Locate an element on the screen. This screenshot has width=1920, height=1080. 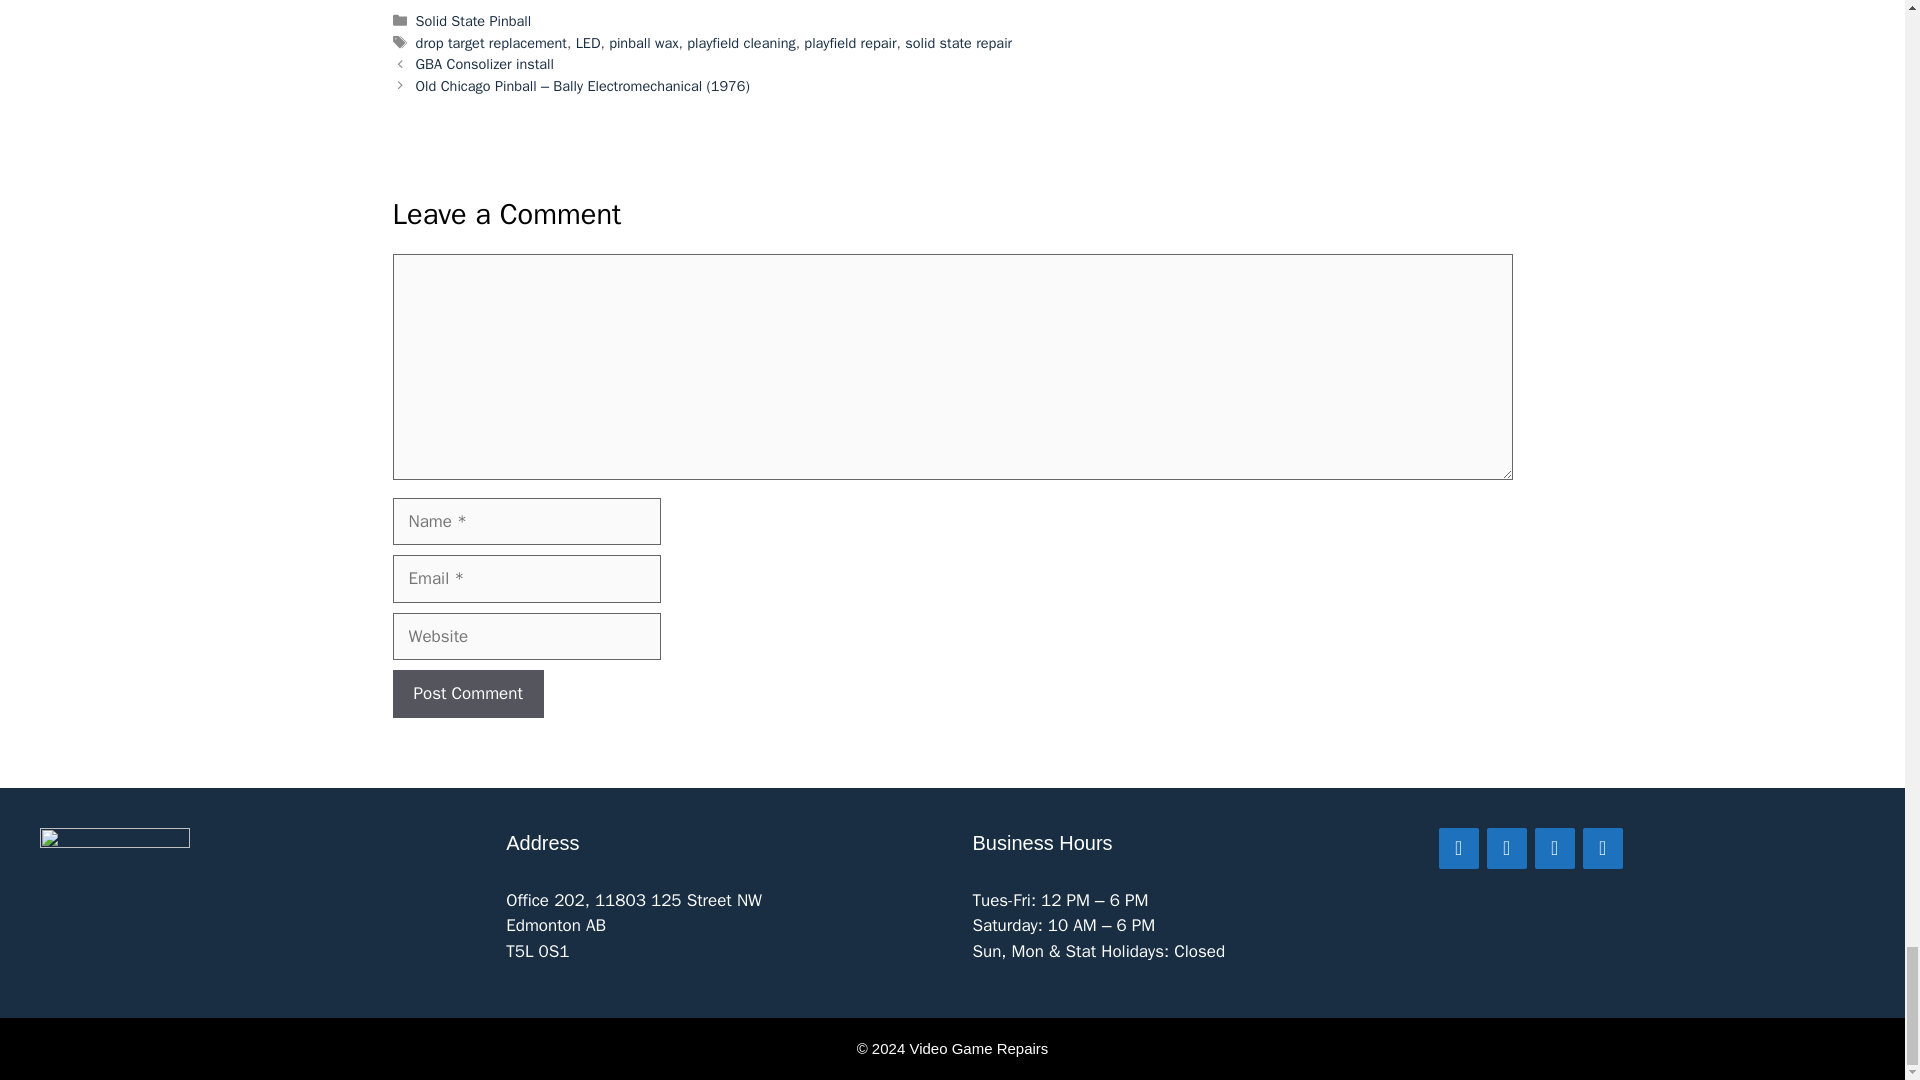
Facebook is located at coordinates (1506, 848).